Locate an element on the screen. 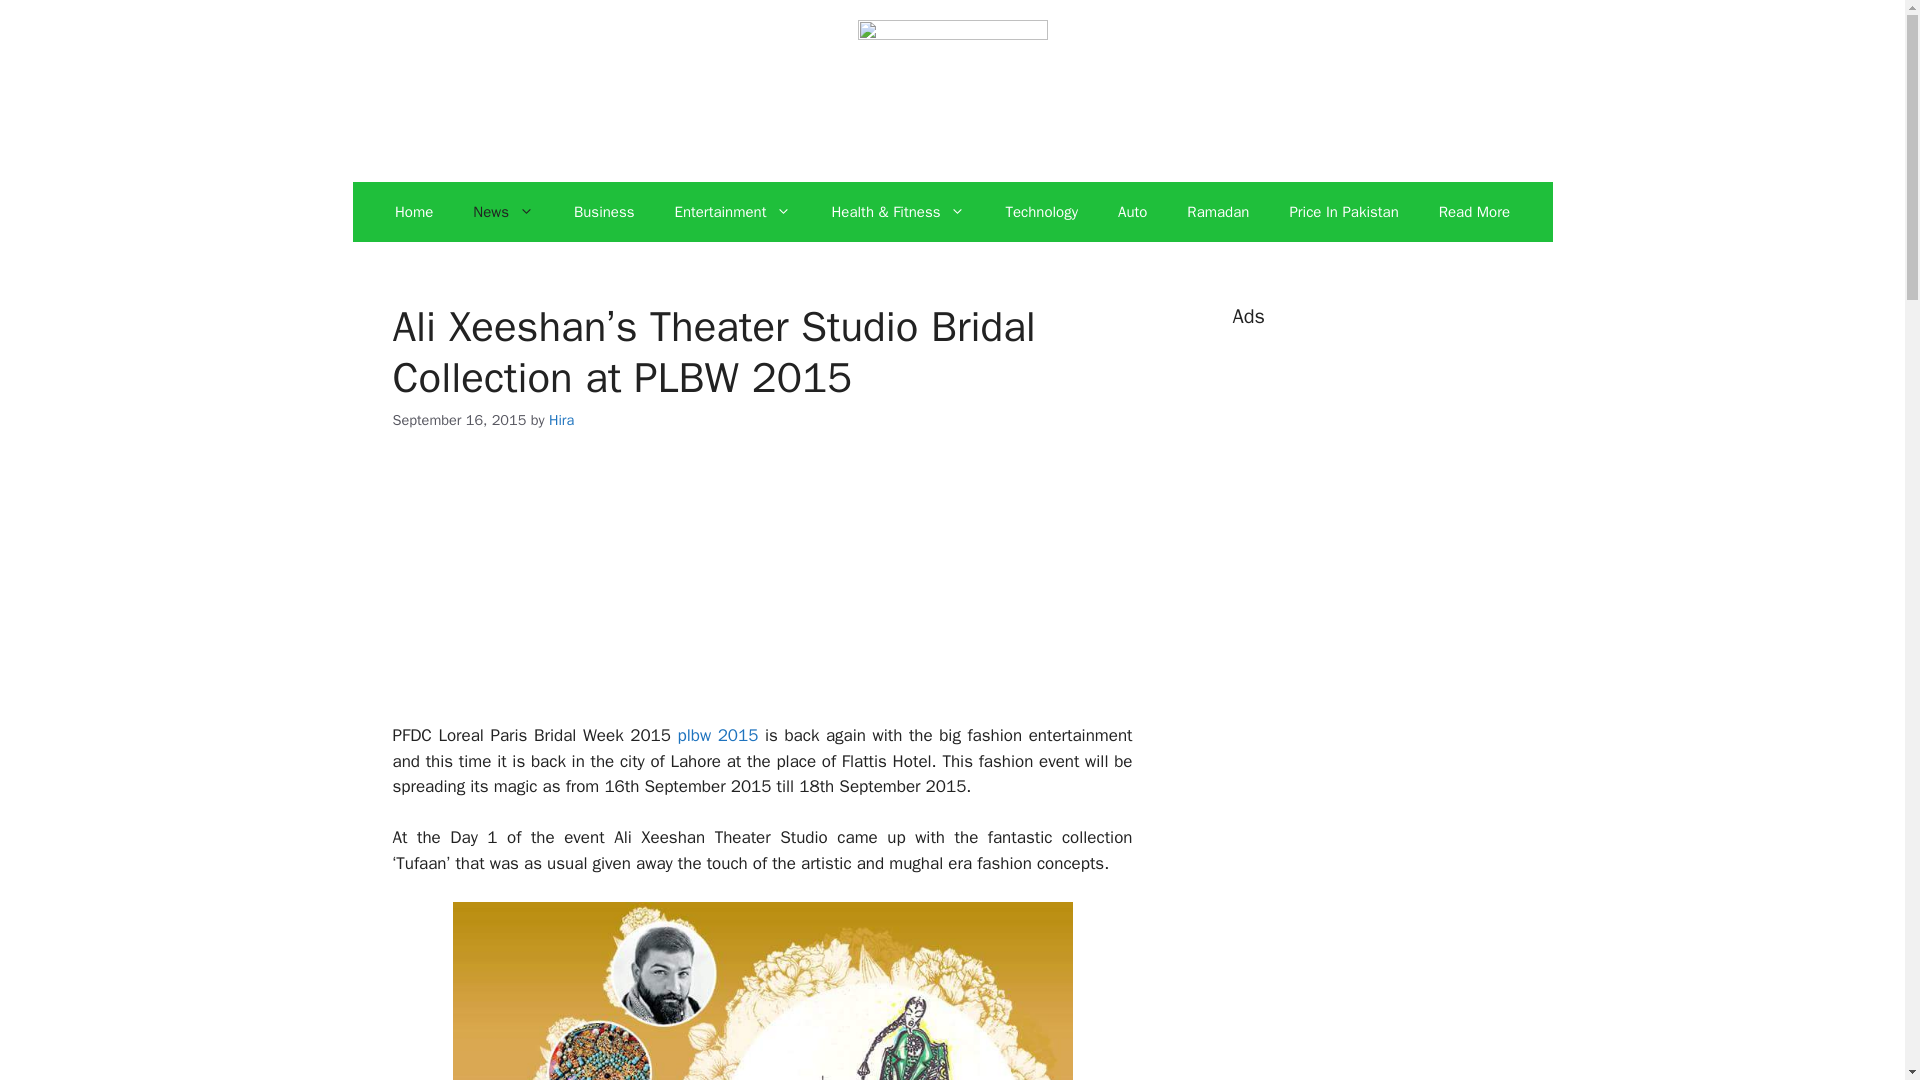 The image size is (1920, 1080). Entertainment is located at coordinates (732, 212).